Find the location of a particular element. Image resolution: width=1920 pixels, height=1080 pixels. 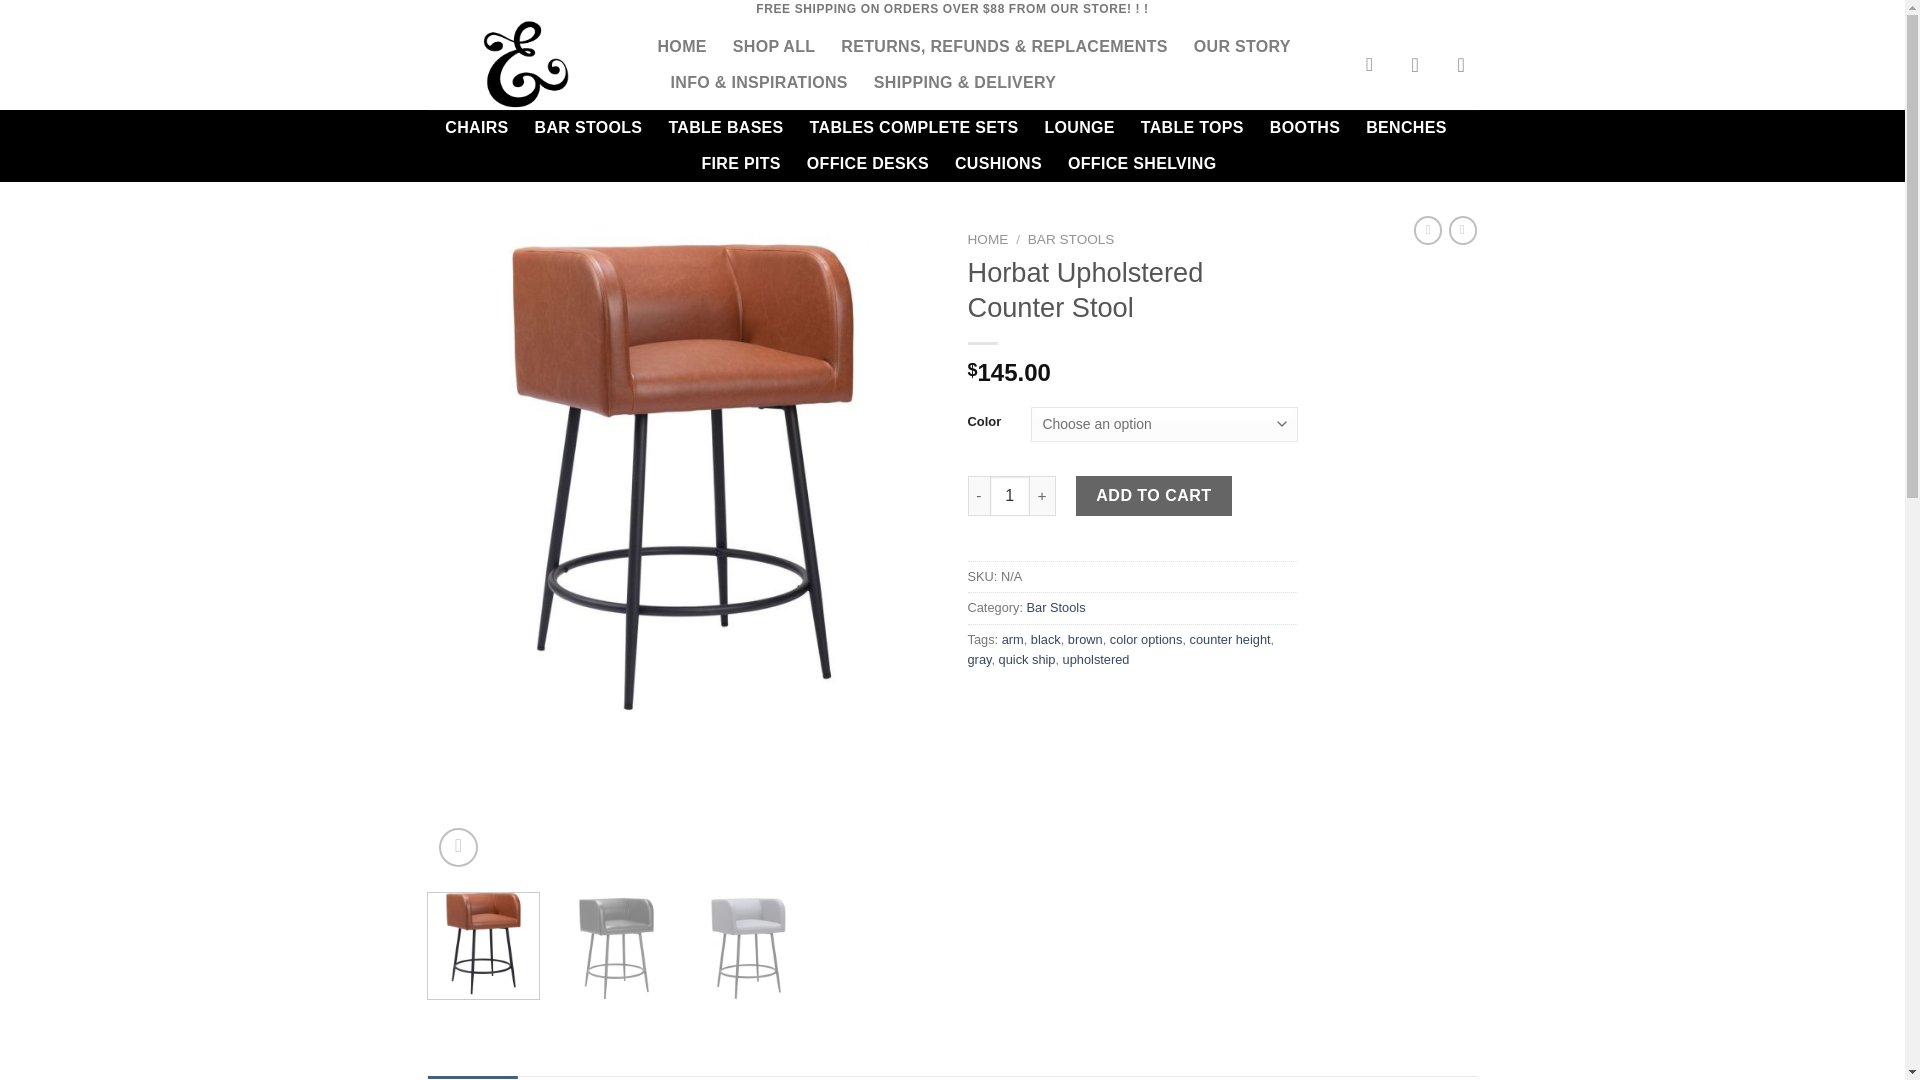

CUSHIONS is located at coordinates (998, 164).